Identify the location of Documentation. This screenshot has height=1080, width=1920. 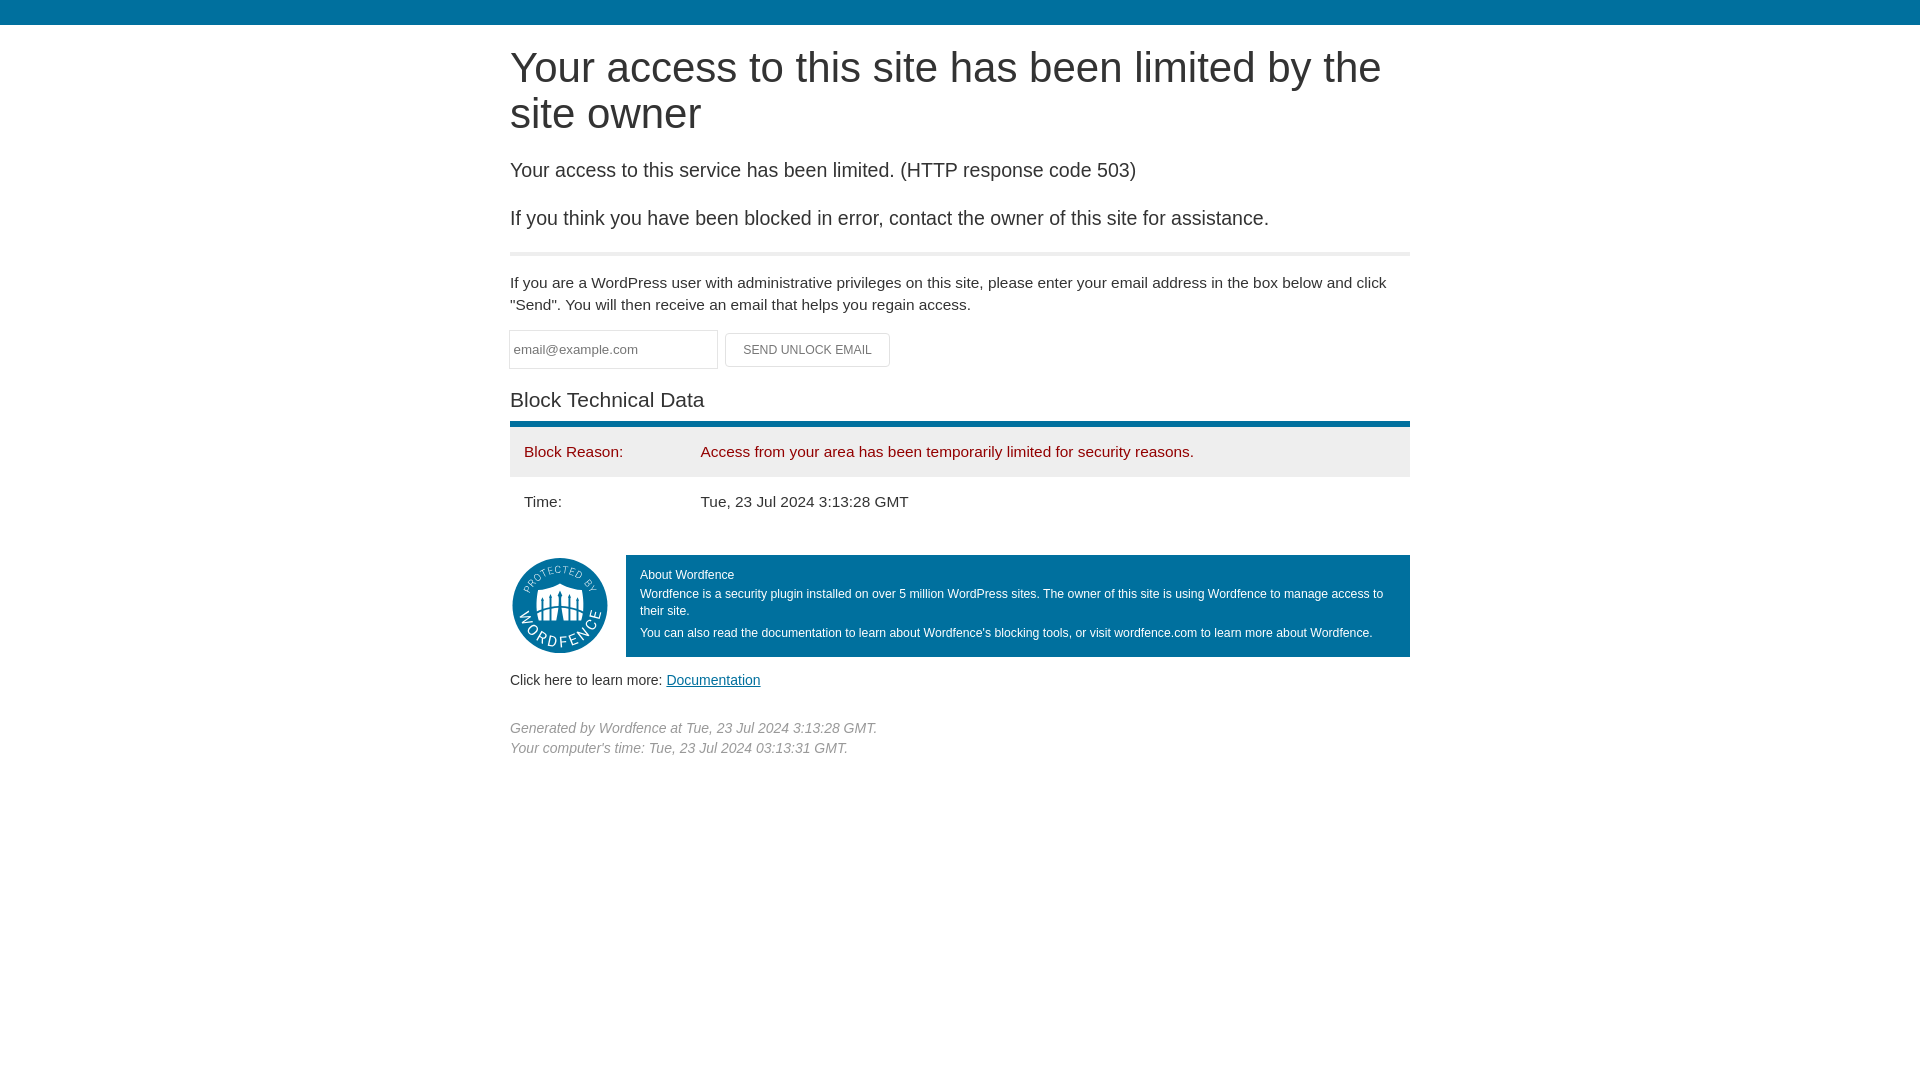
(713, 679).